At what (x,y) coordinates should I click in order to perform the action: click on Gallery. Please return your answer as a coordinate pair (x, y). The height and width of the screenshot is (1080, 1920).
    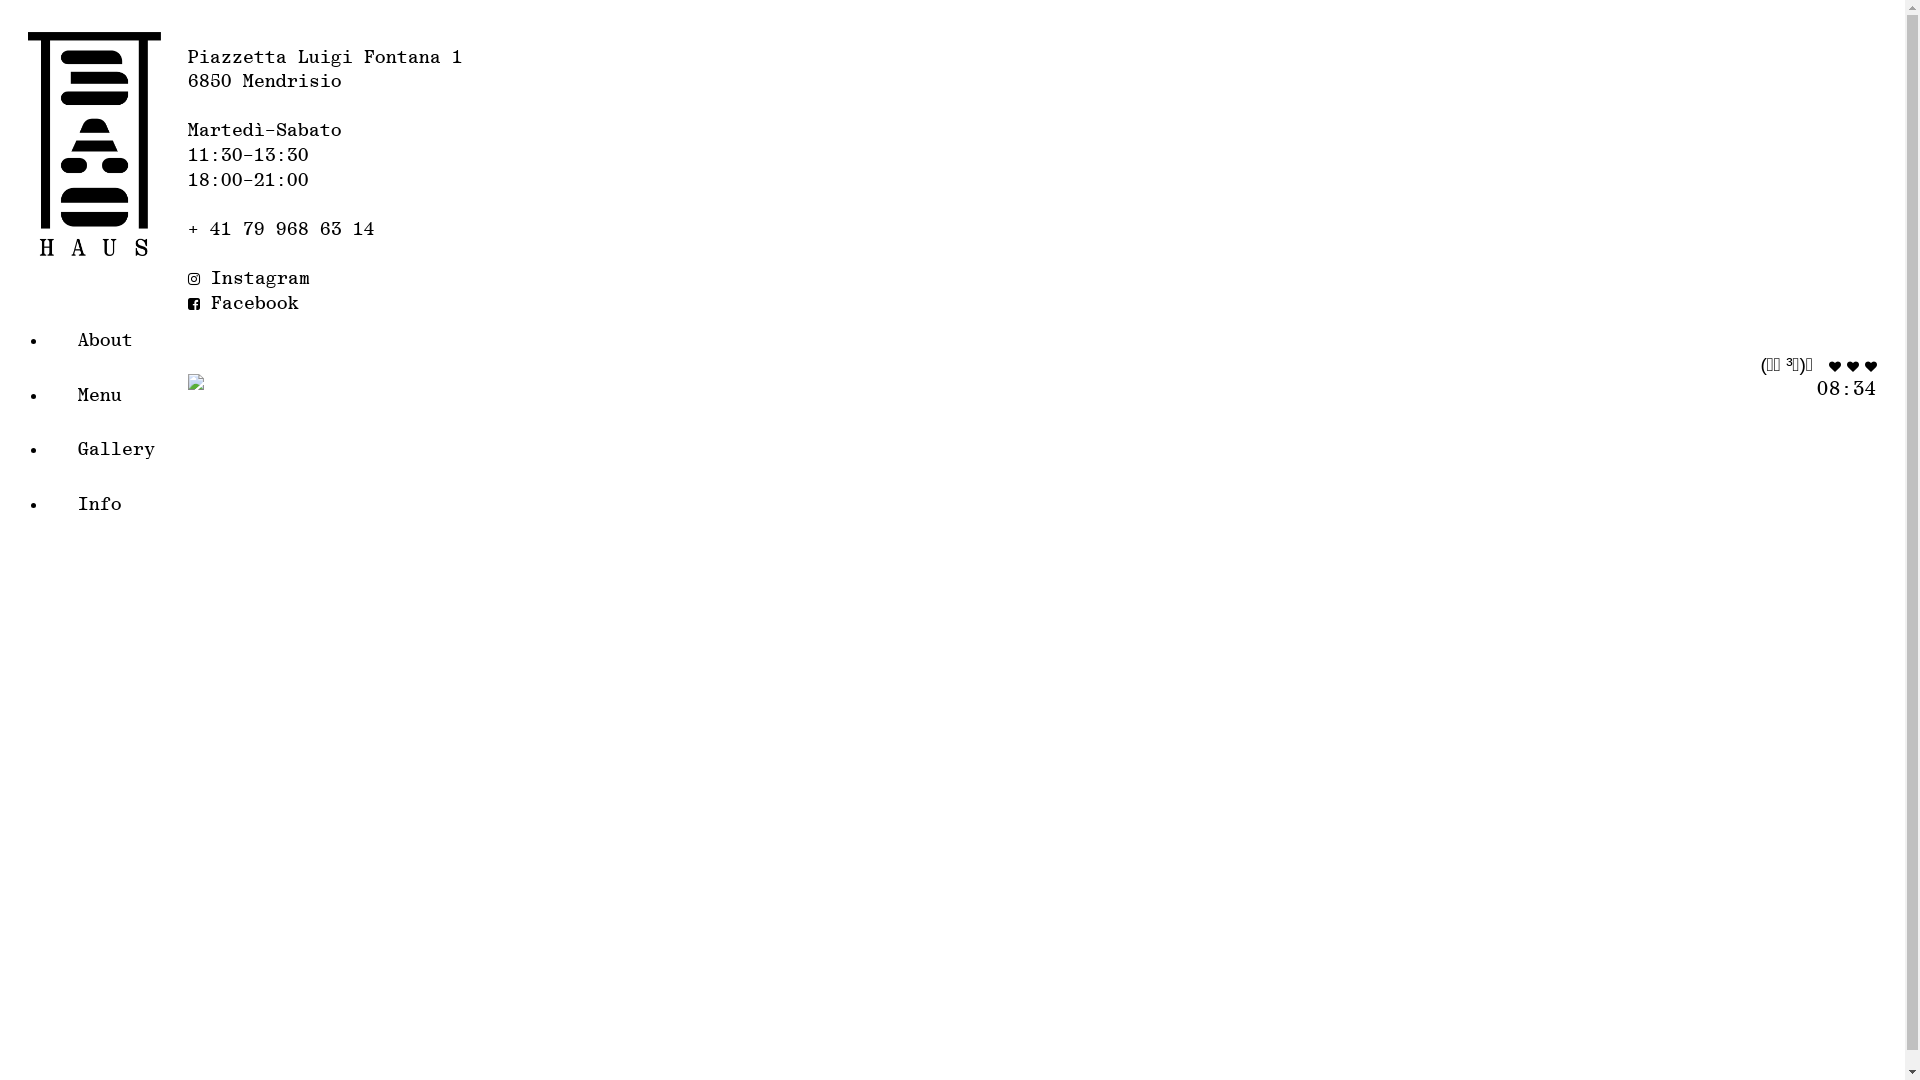
    Looking at the image, I should click on (124, 450).